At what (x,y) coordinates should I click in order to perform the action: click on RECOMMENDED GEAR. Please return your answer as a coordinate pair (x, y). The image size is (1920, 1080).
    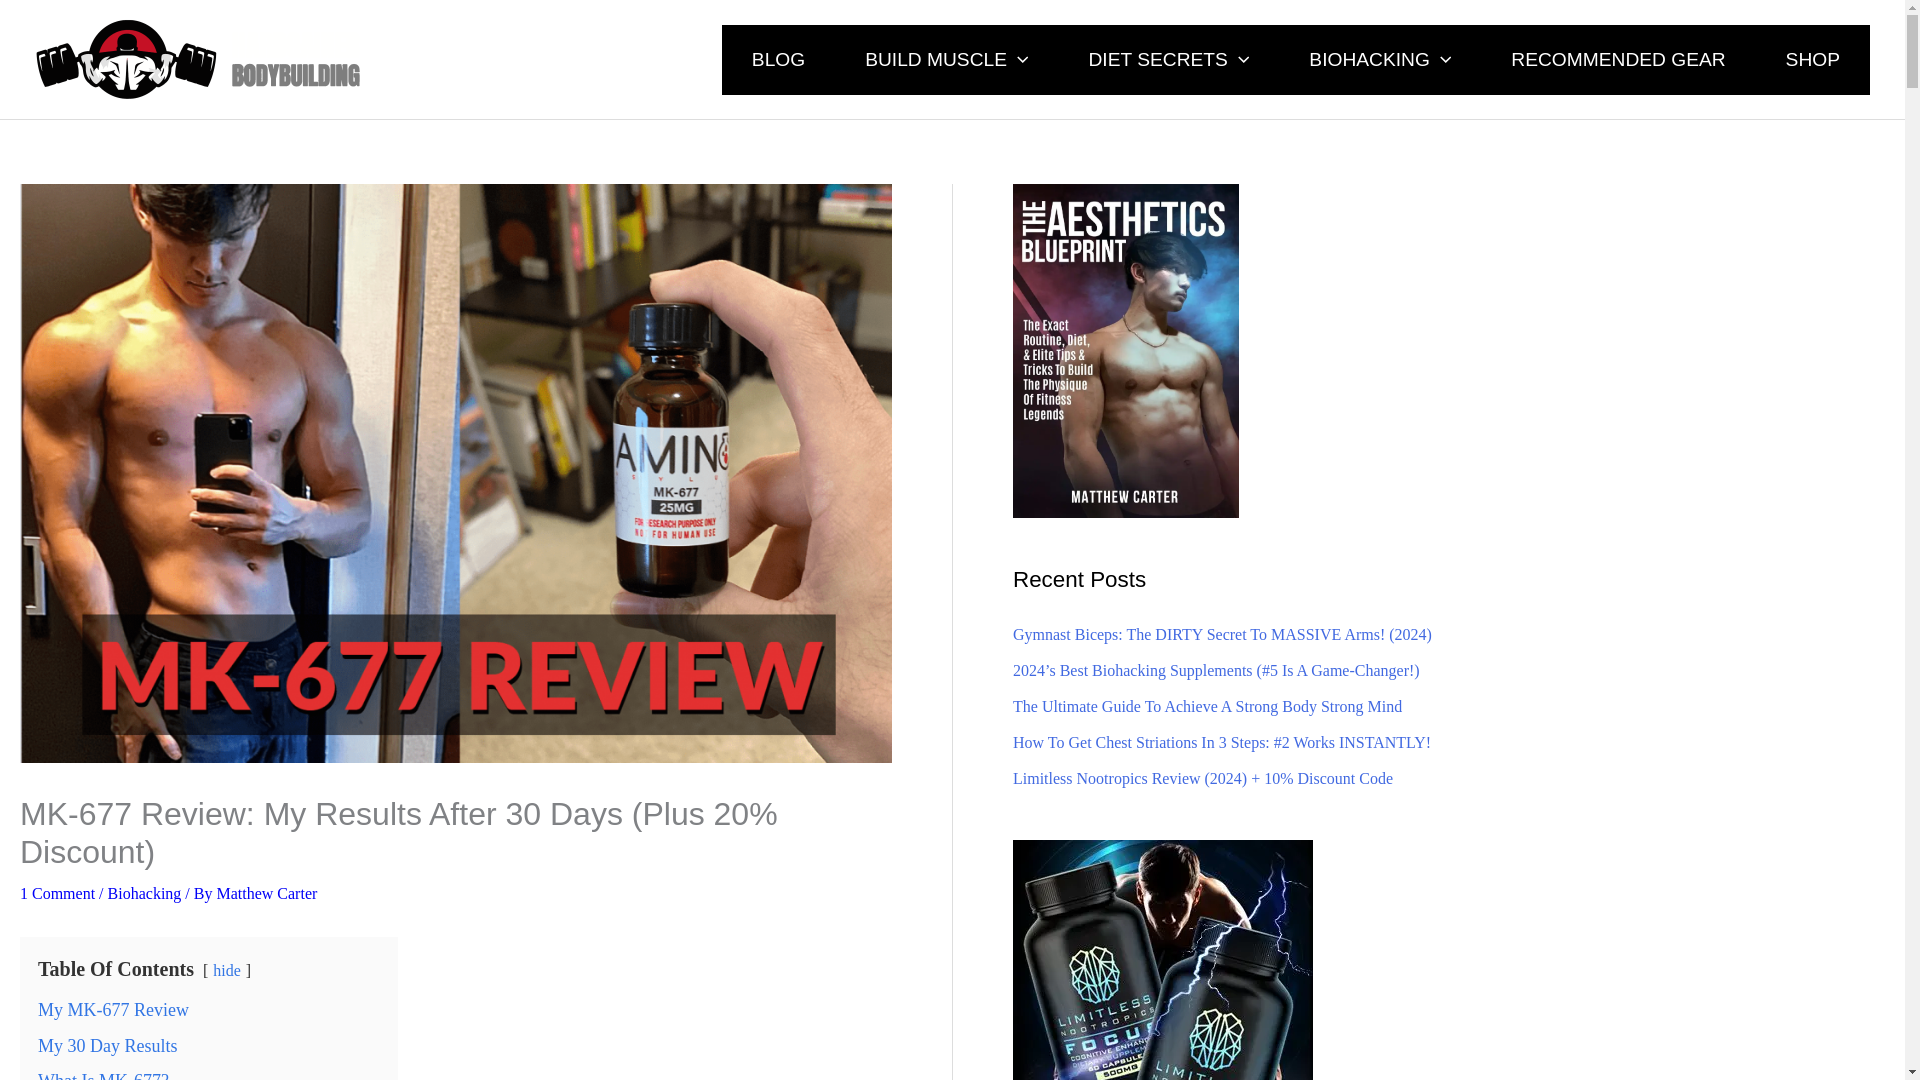
    Looking at the image, I should click on (1617, 58).